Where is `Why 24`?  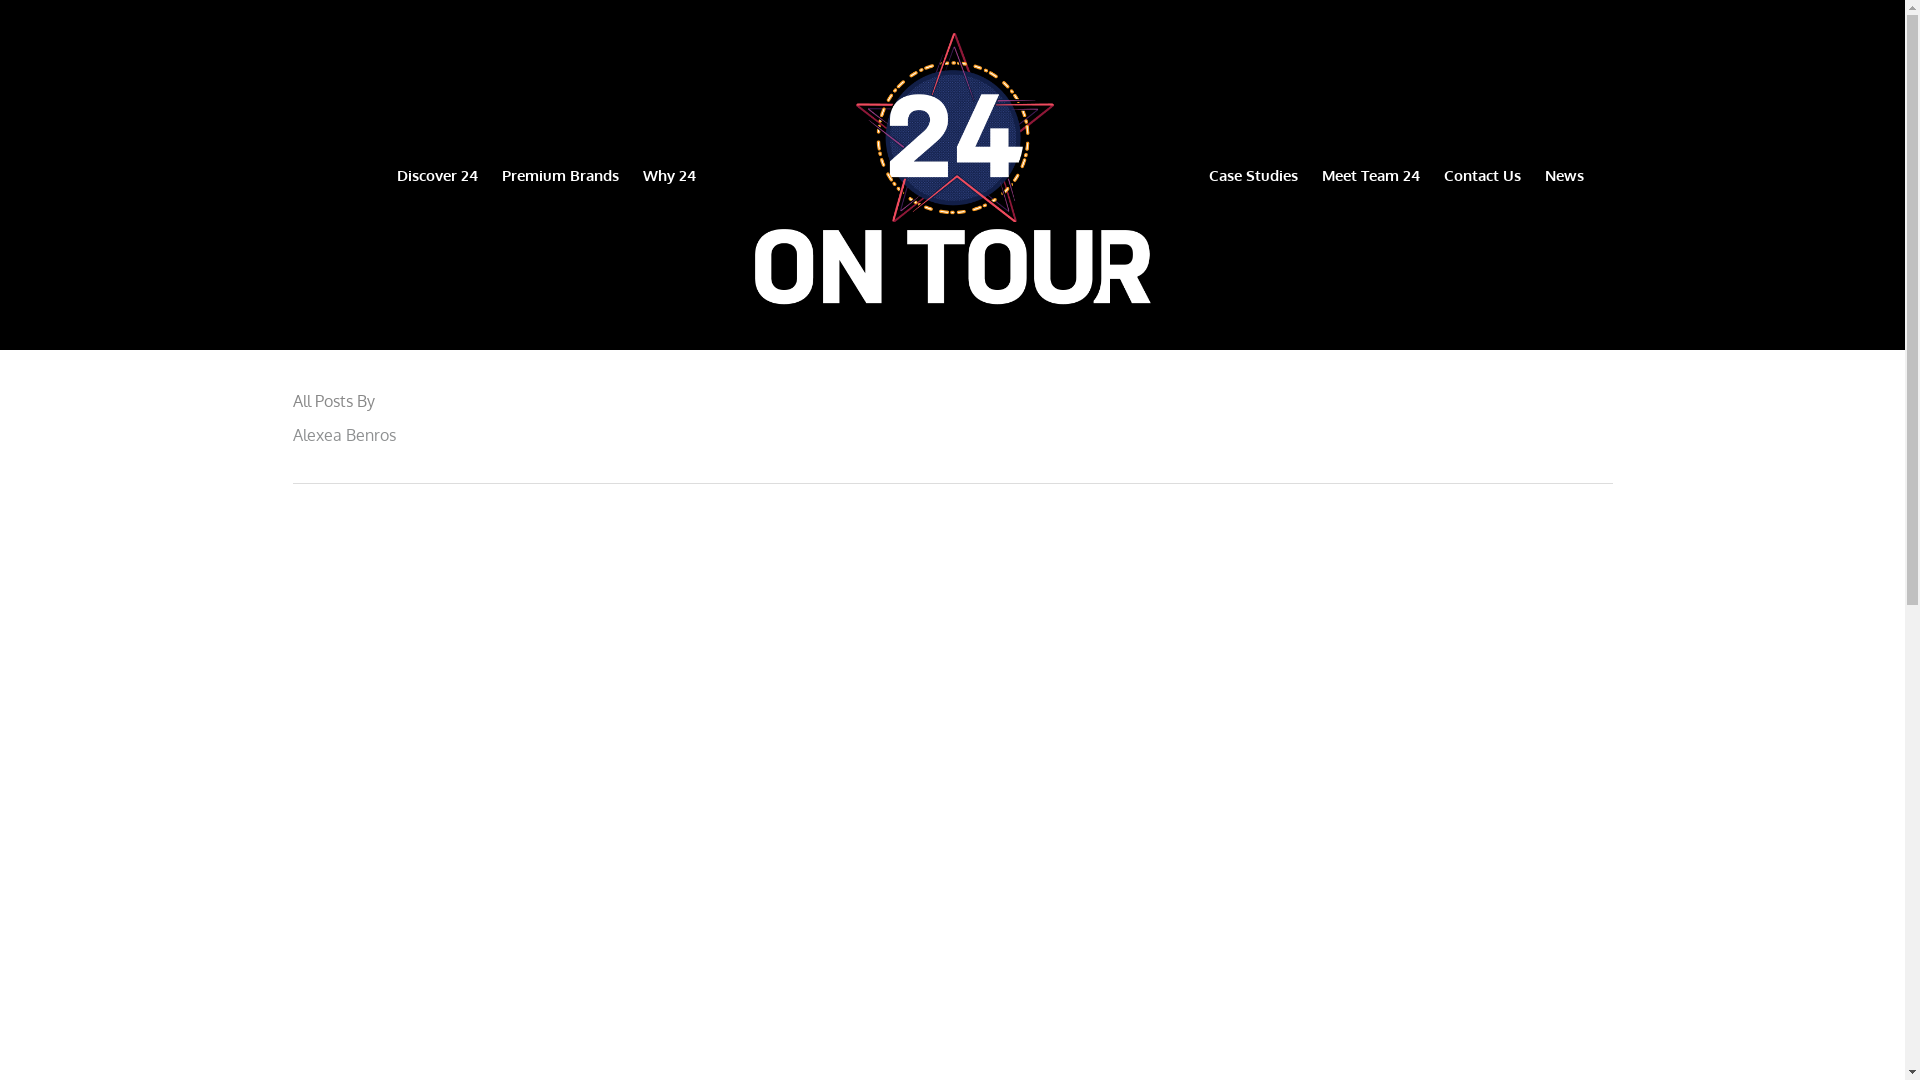
Why 24 is located at coordinates (862, 860).